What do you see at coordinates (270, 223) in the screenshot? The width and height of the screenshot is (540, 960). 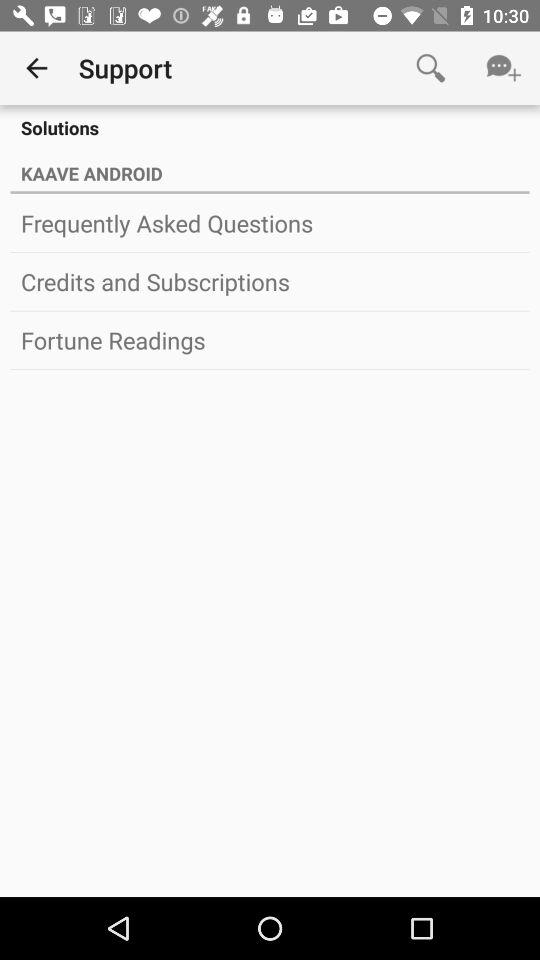 I see `tap item above credits and subscriptions` at bounding box center [270, 223].